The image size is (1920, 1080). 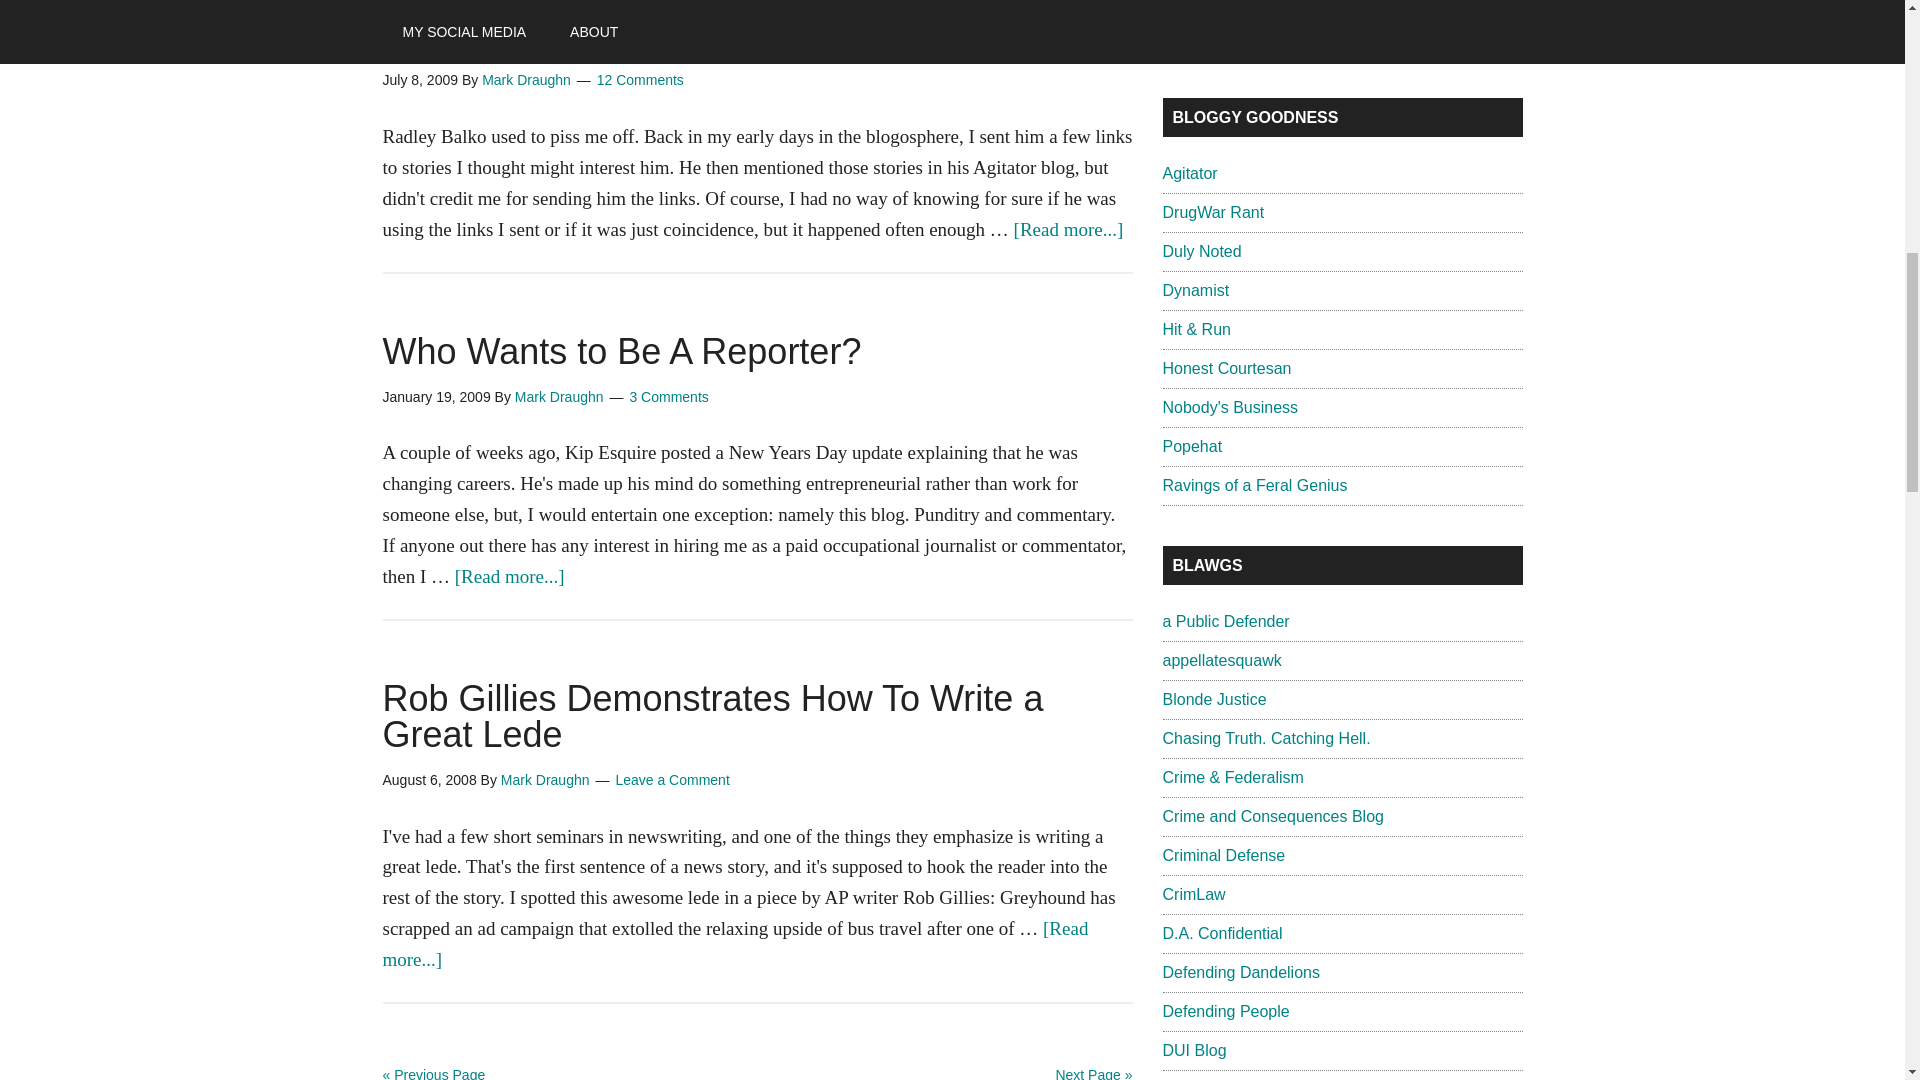 I want to click on Mark Draughn, so click(x=559, y=396).